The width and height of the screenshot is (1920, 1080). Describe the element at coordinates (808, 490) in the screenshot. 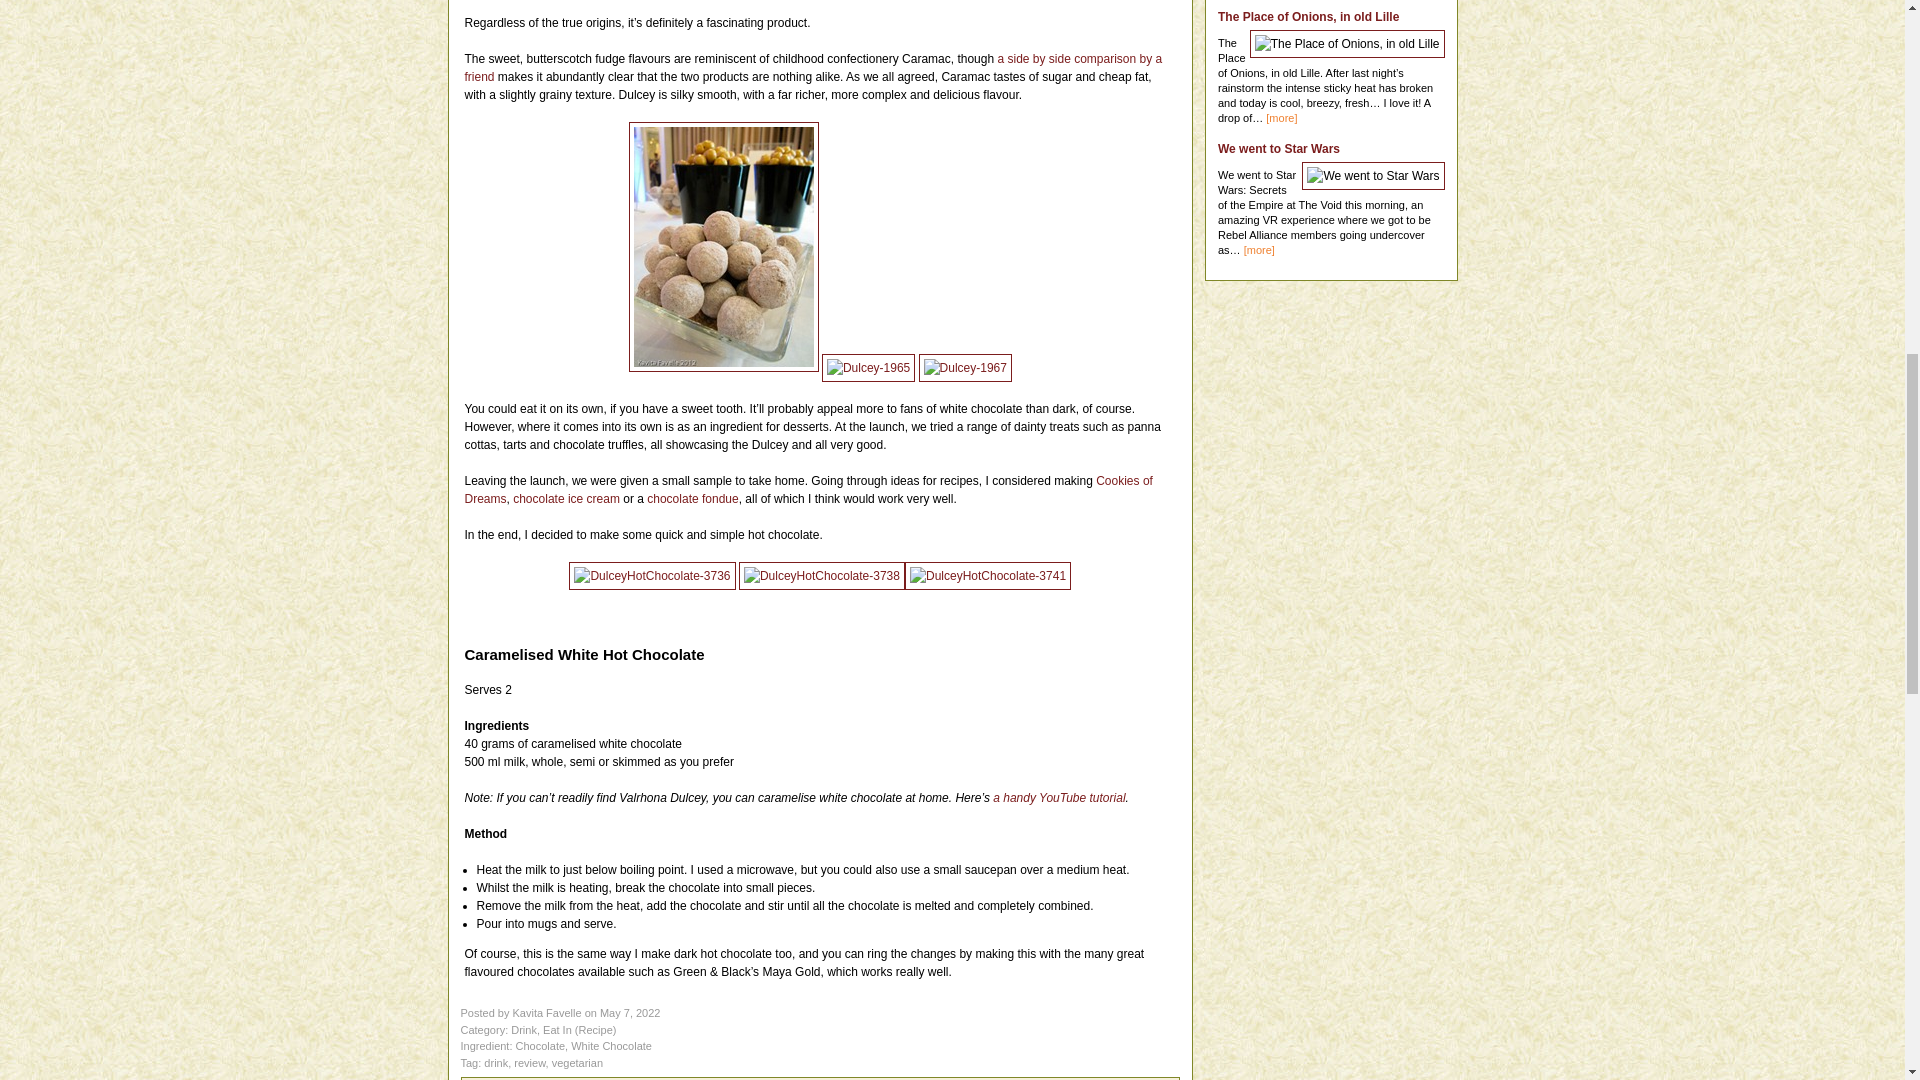

I see `Cookies of Dreams` at that location.